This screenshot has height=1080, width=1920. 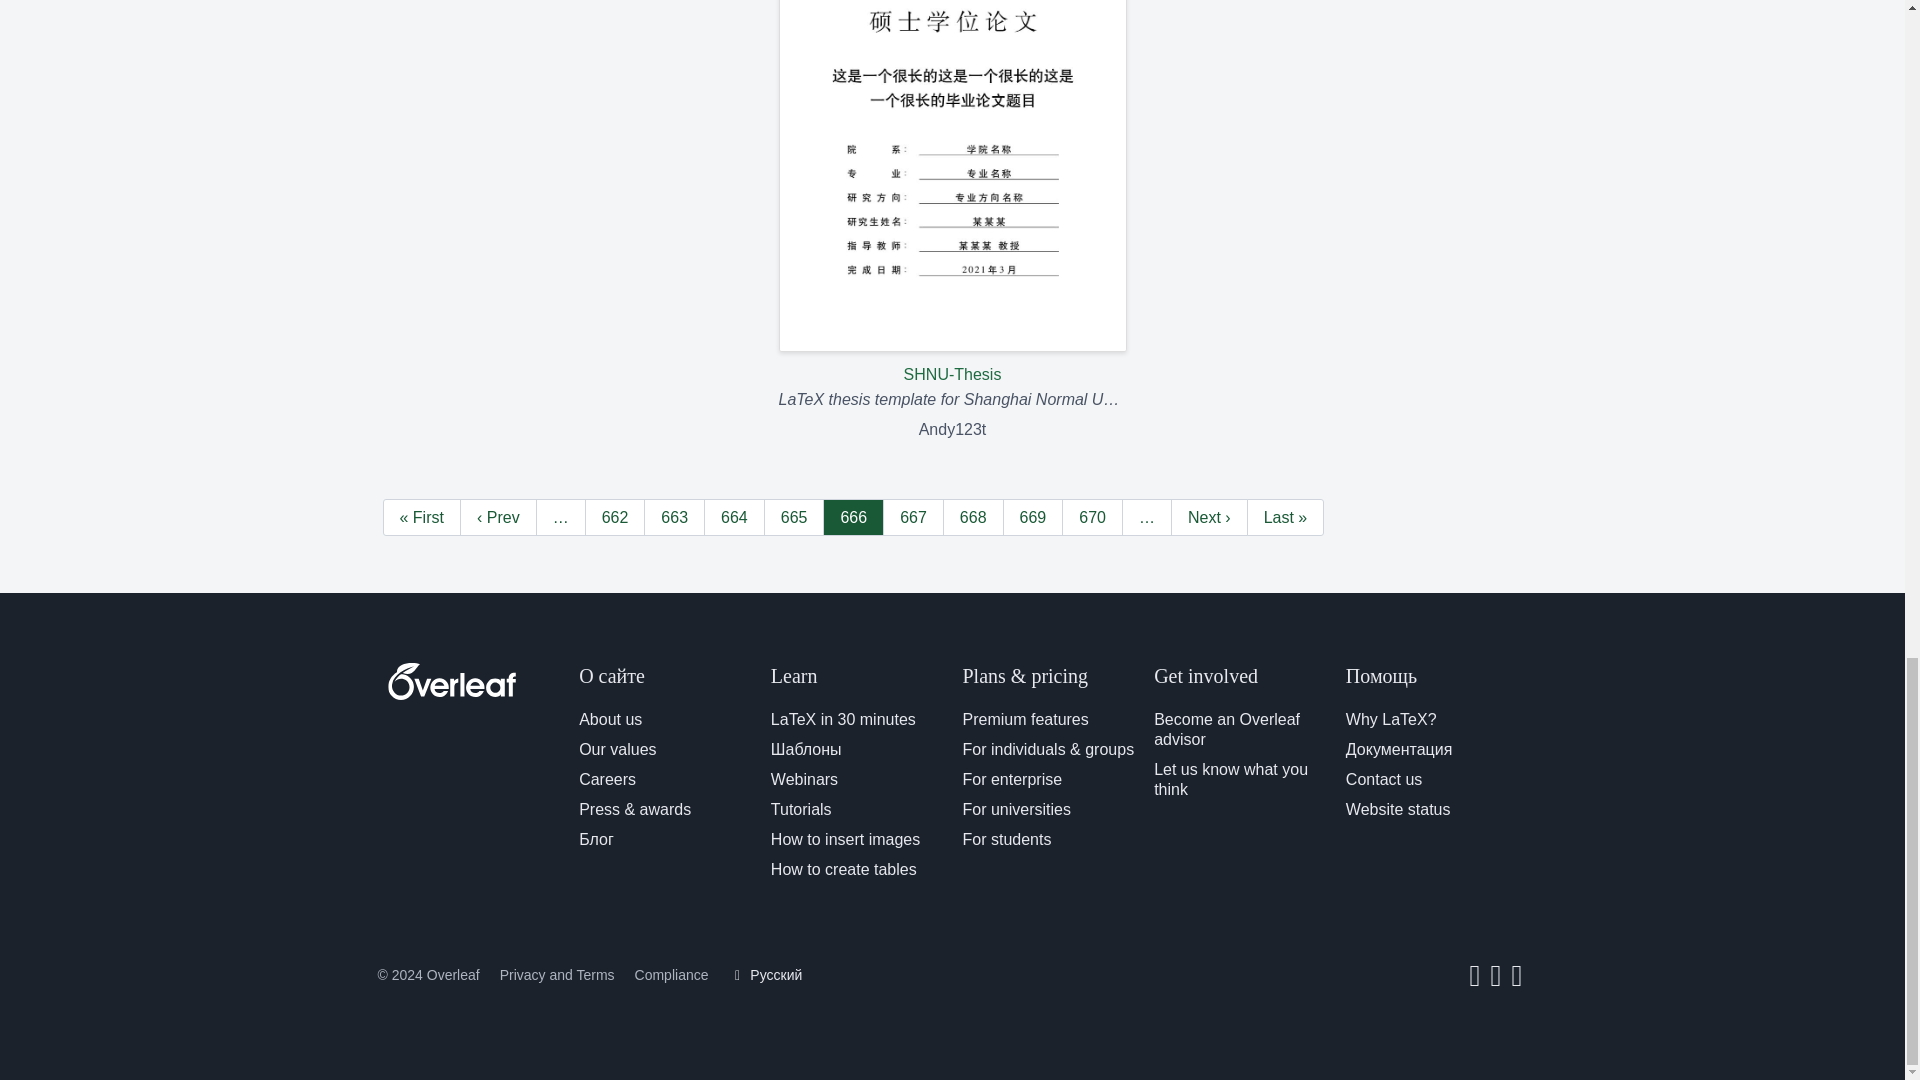 What do you see at coordinates (973, 516) in the screenshot?
I see `668` at bounding box center [973, 516].